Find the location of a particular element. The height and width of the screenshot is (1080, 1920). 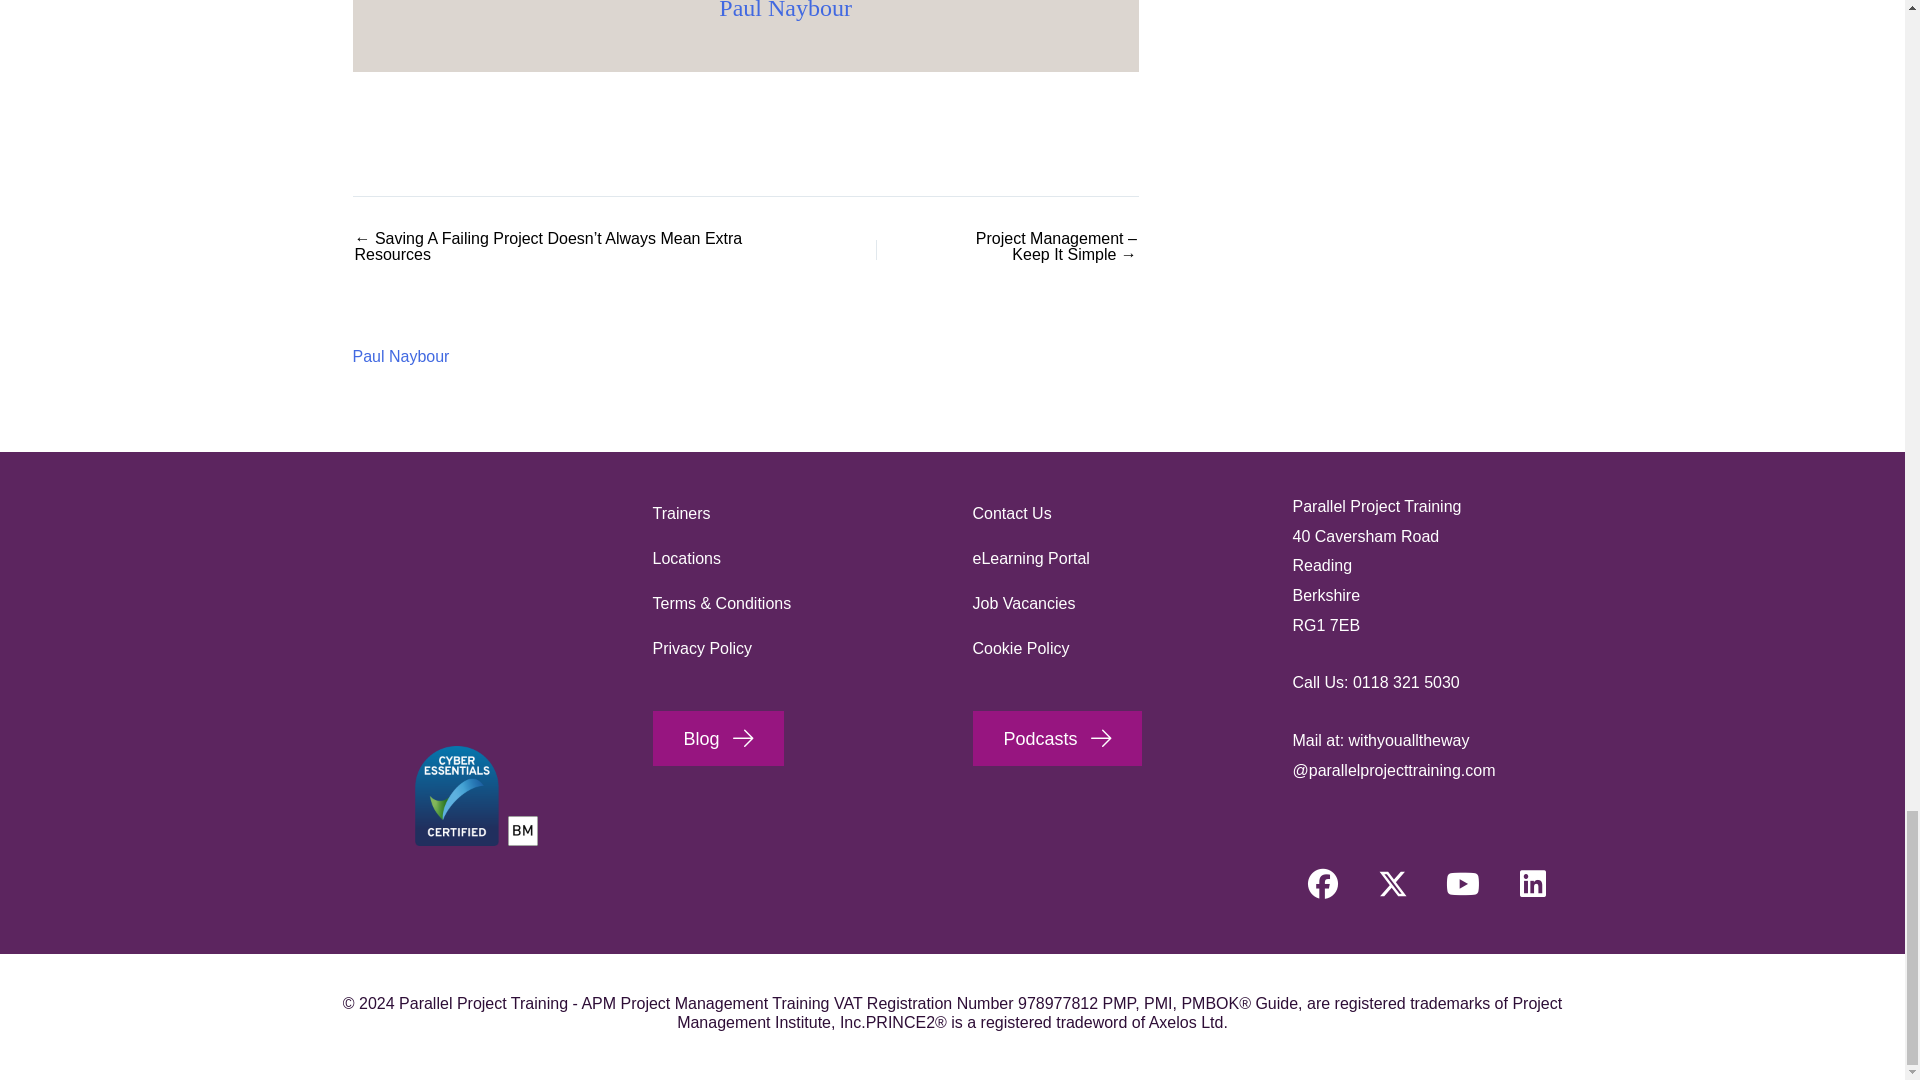

Facebook is located at coordinates (1322, 884).